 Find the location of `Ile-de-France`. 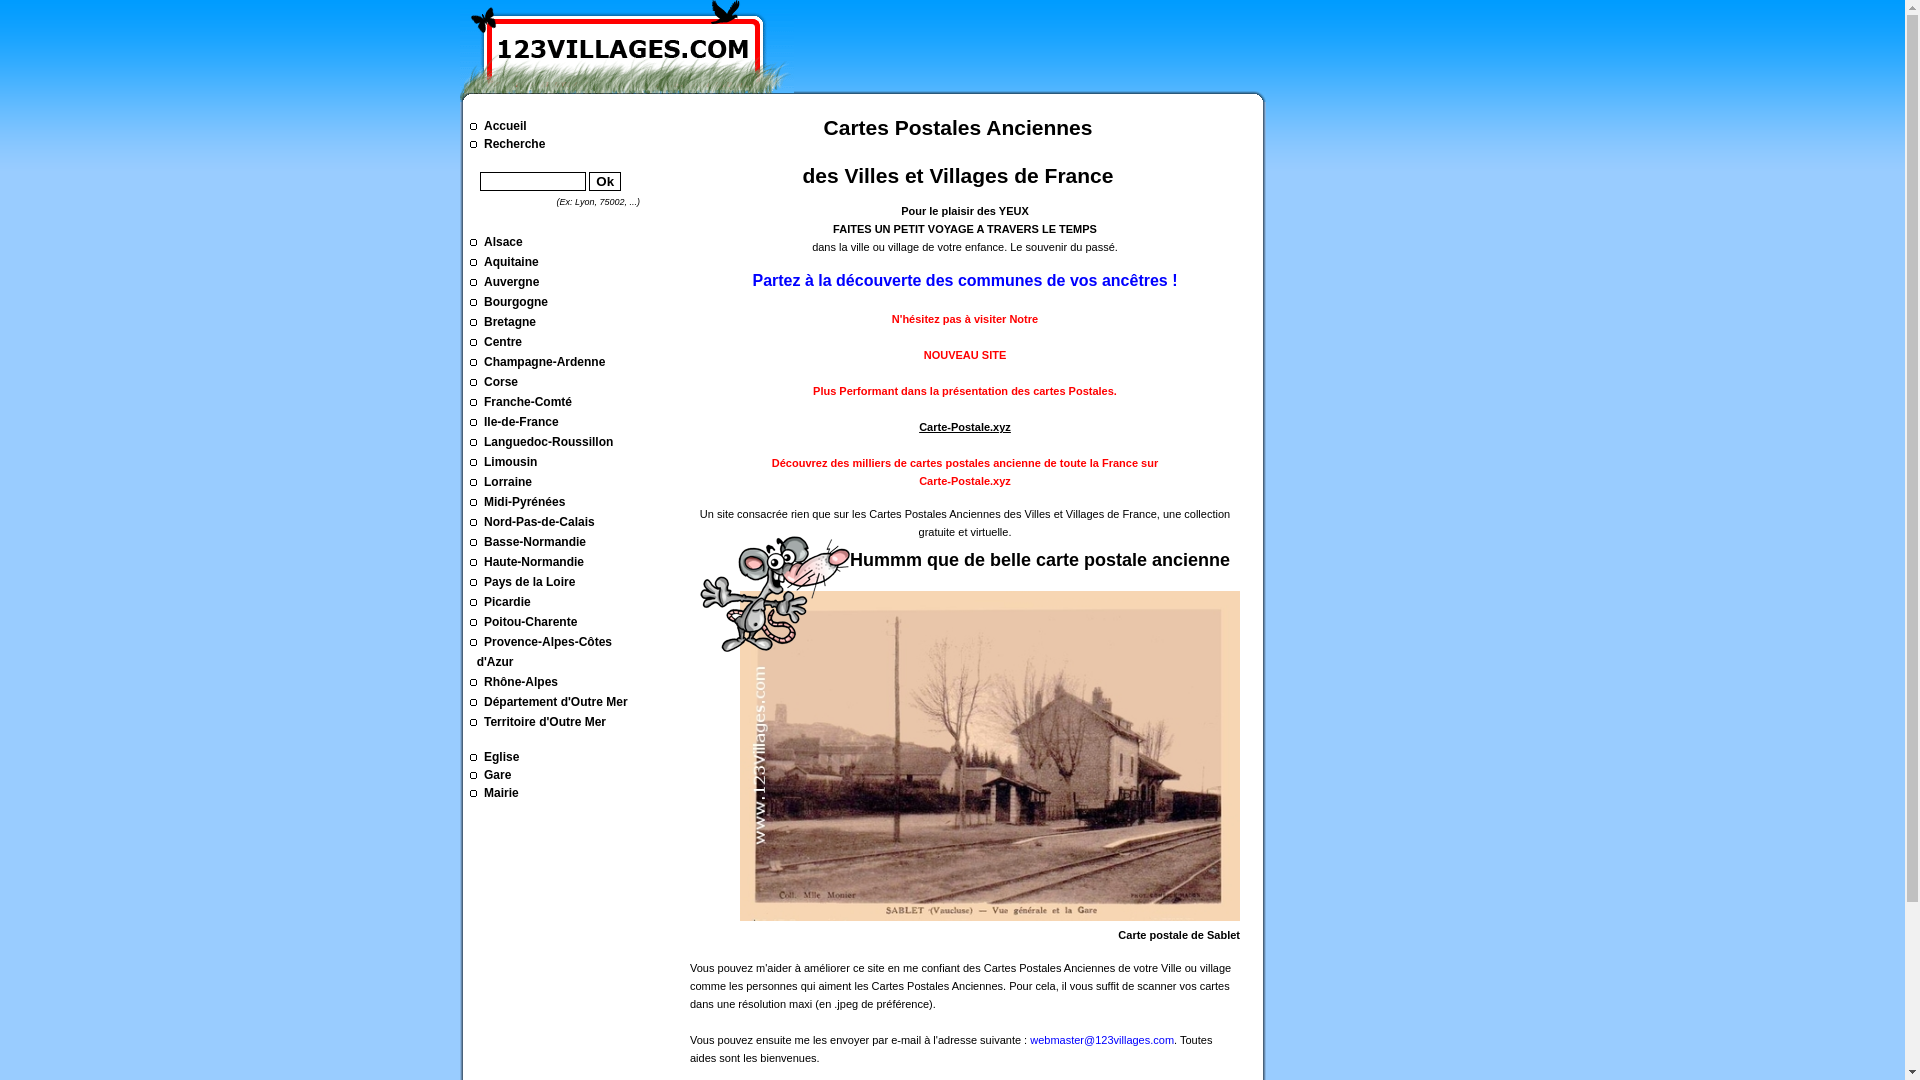

Ile-de-France is located at coordinates (565, 422).